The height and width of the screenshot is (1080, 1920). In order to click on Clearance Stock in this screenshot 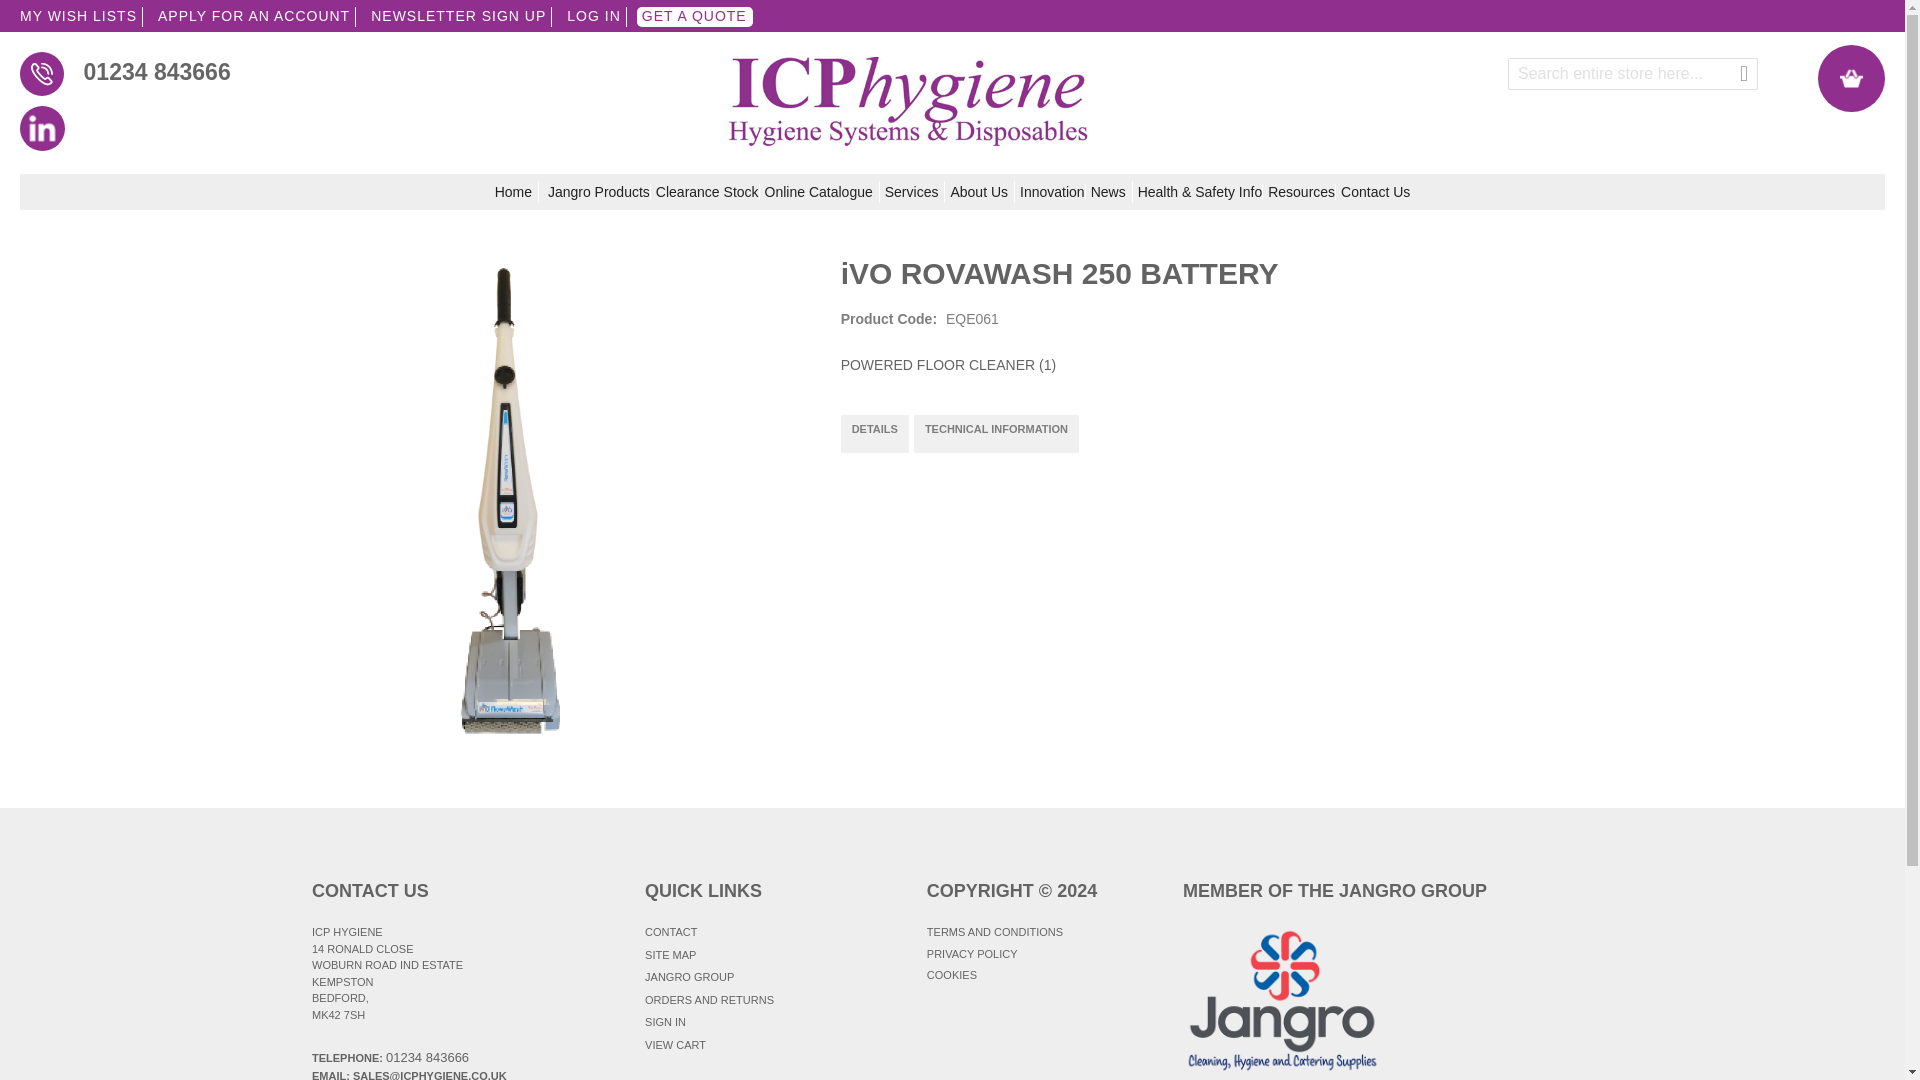, I will do `click(708, 191)`.